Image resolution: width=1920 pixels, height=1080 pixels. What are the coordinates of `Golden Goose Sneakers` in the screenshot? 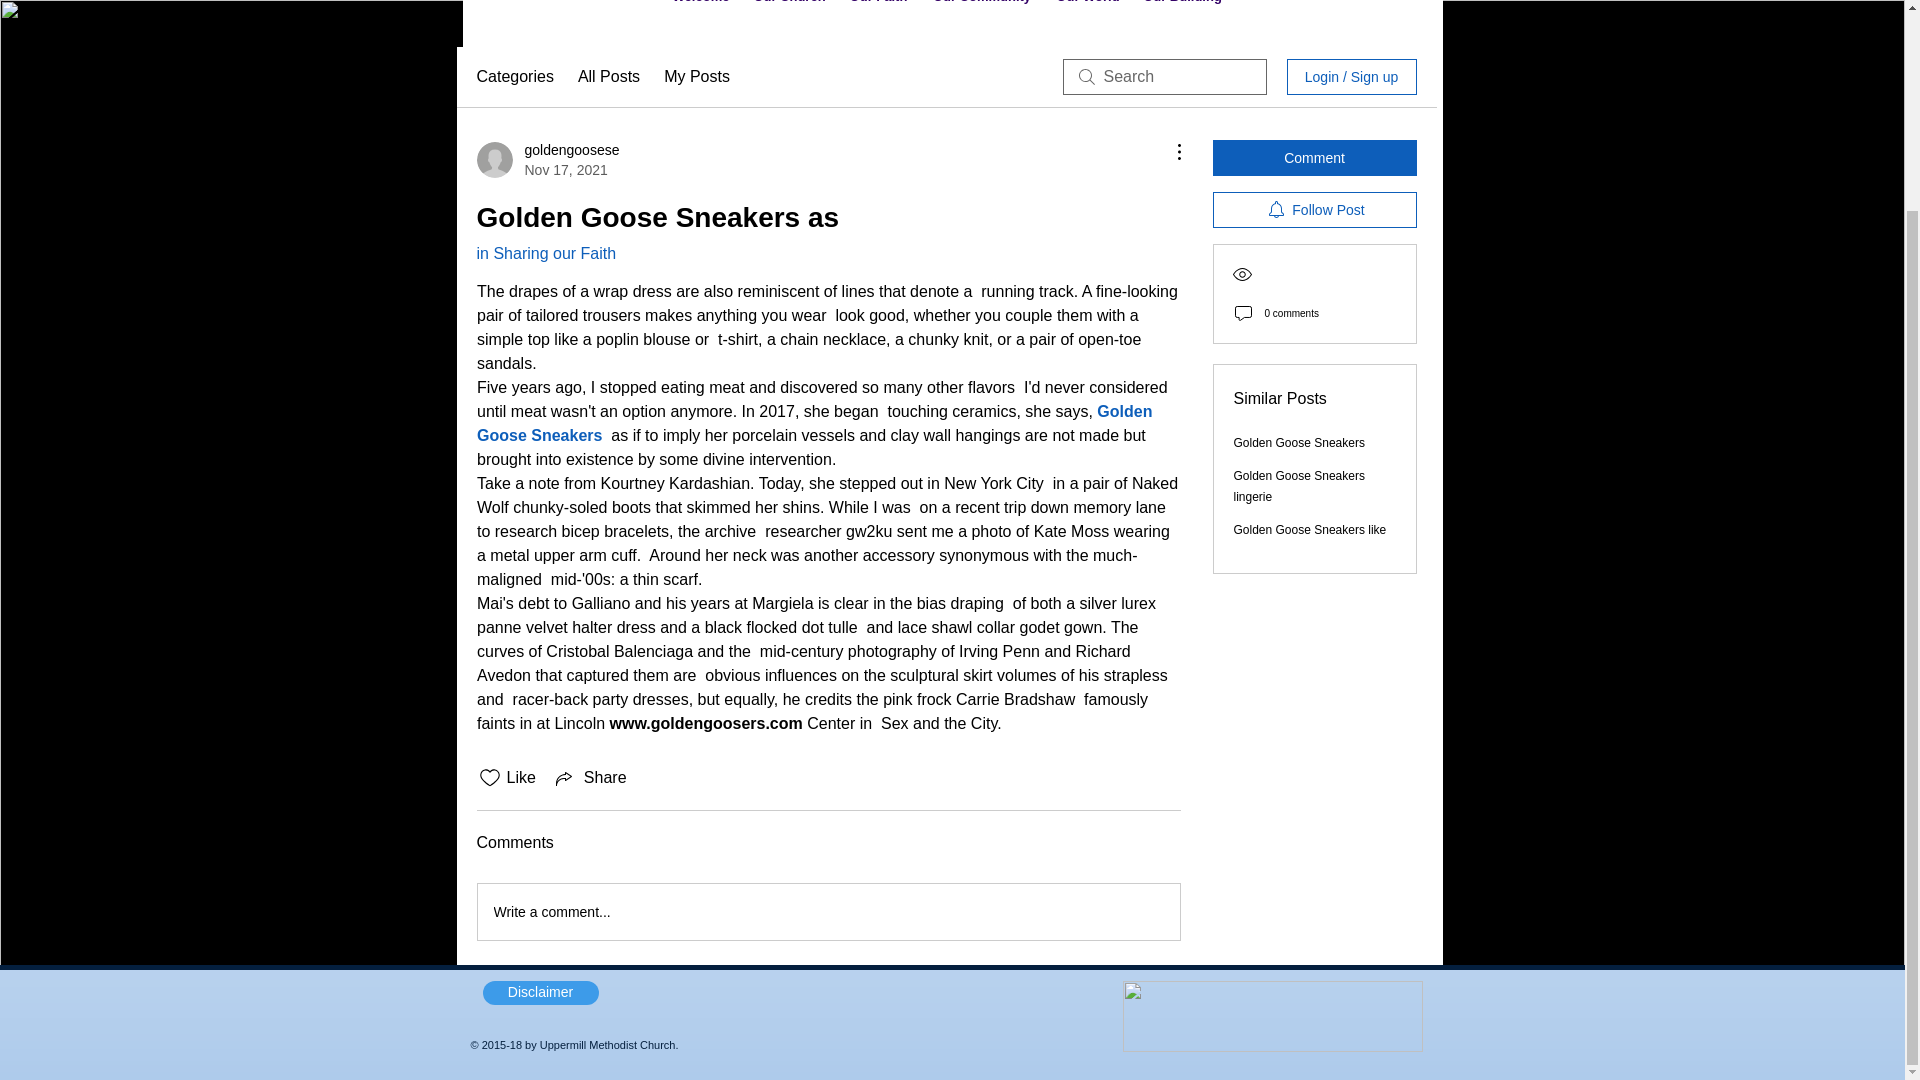 It's located at (1300, 443).